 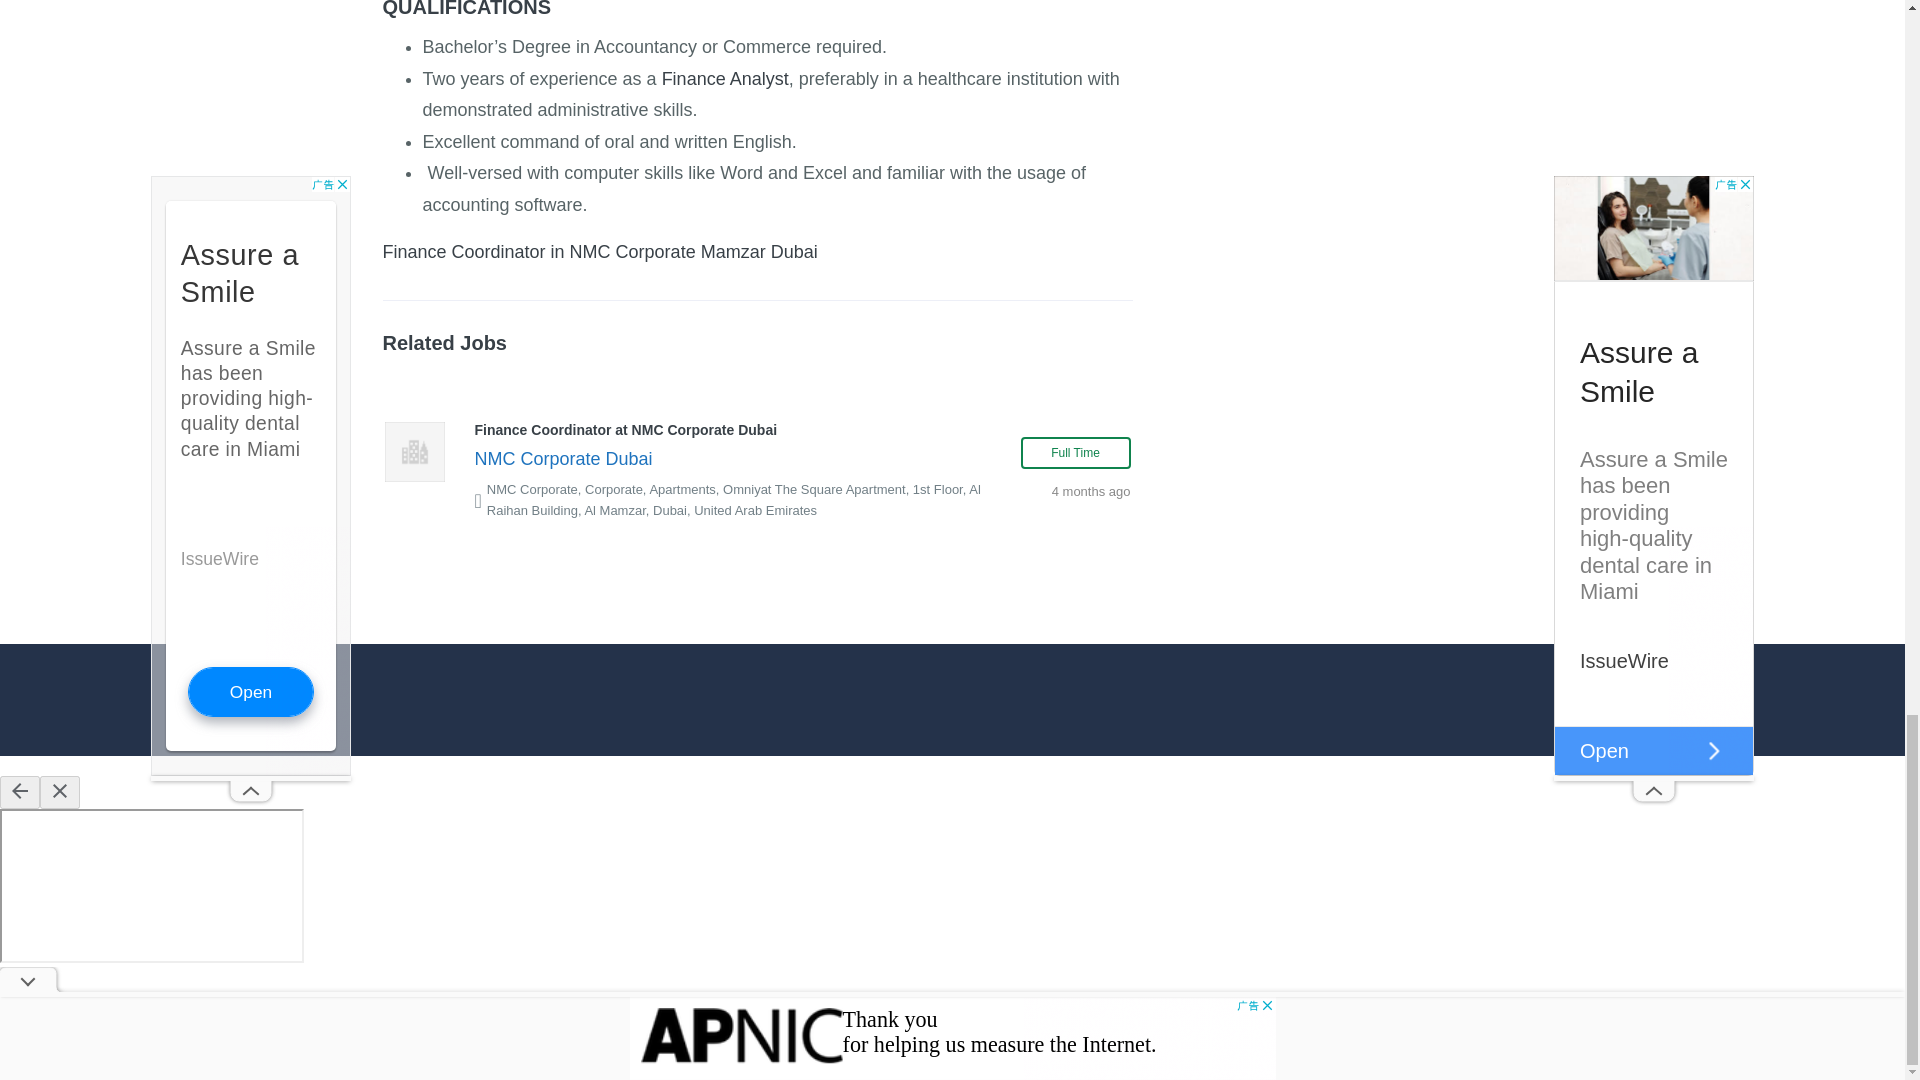 I want to click on Finance Coordinator in NMC Corporate Mamzar Dubai, so click(x=600, y=252).